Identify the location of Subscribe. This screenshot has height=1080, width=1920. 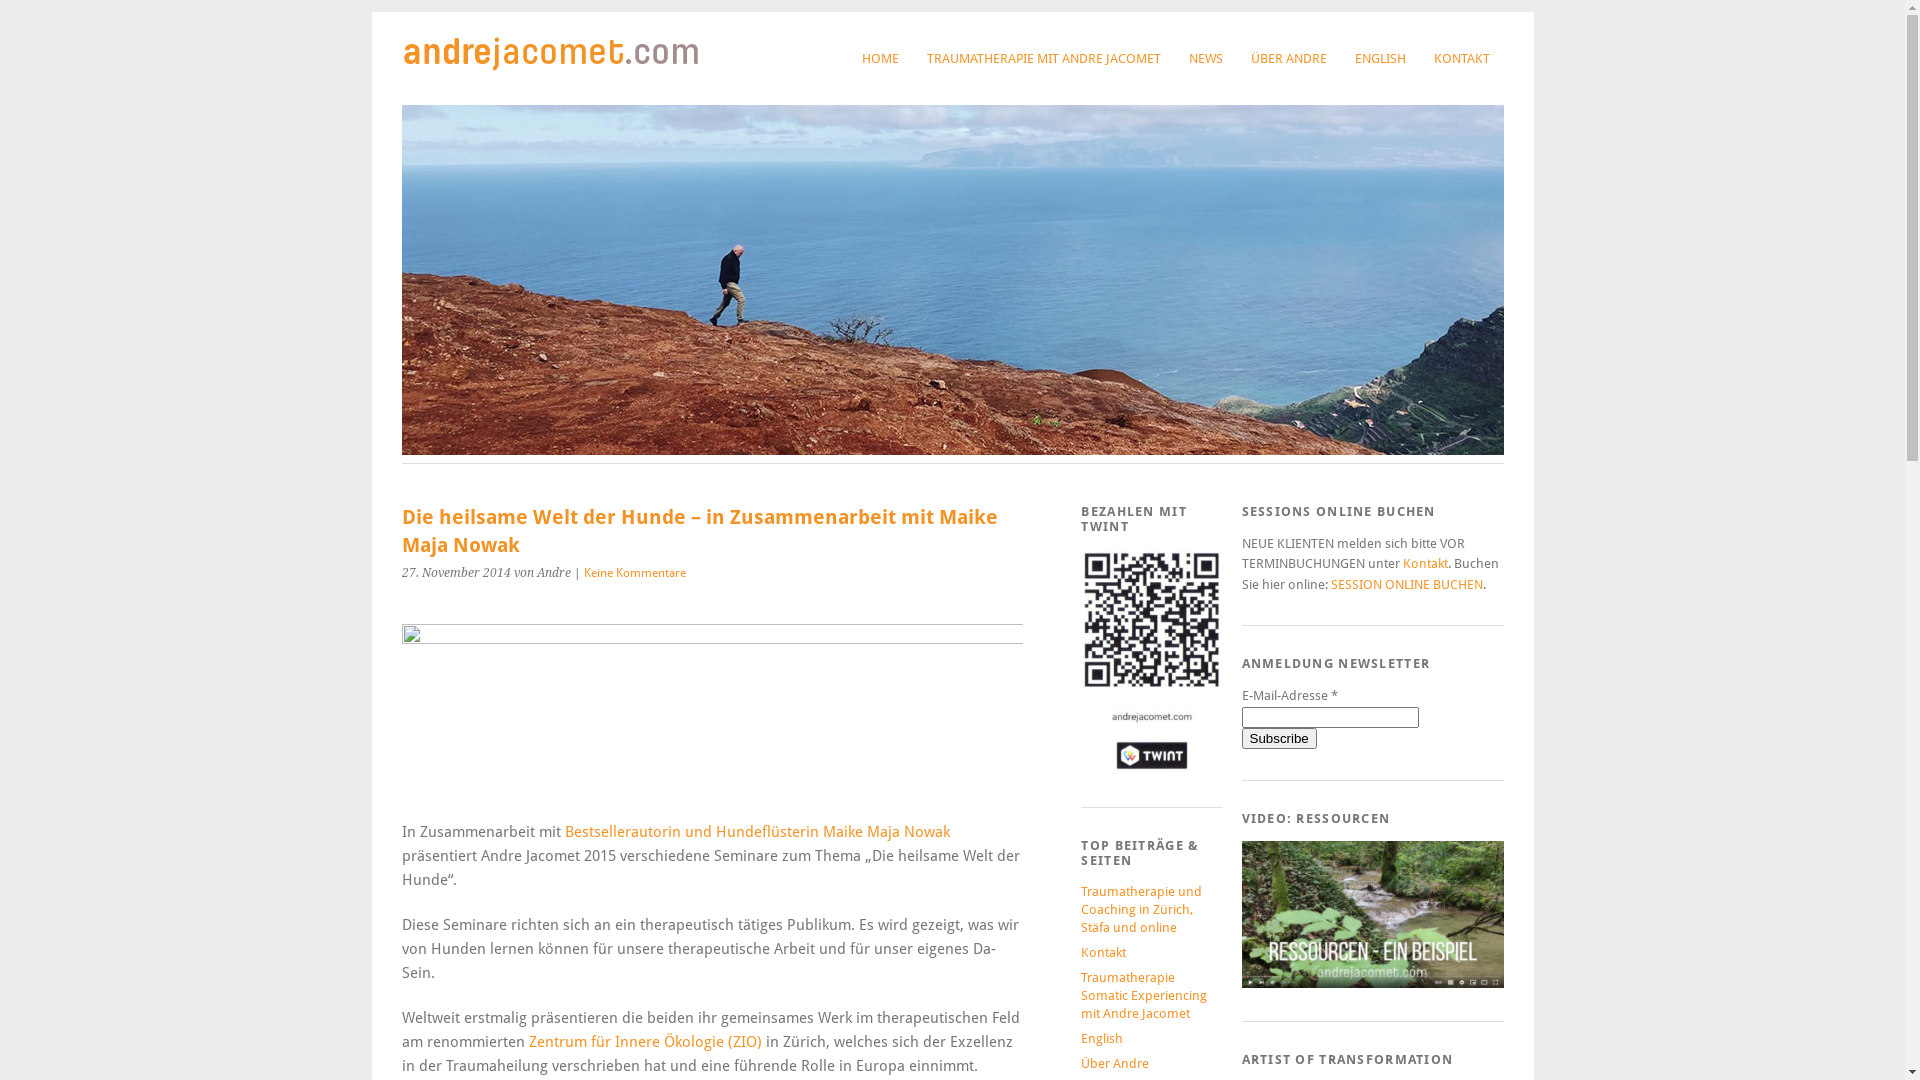
(1280, 738).